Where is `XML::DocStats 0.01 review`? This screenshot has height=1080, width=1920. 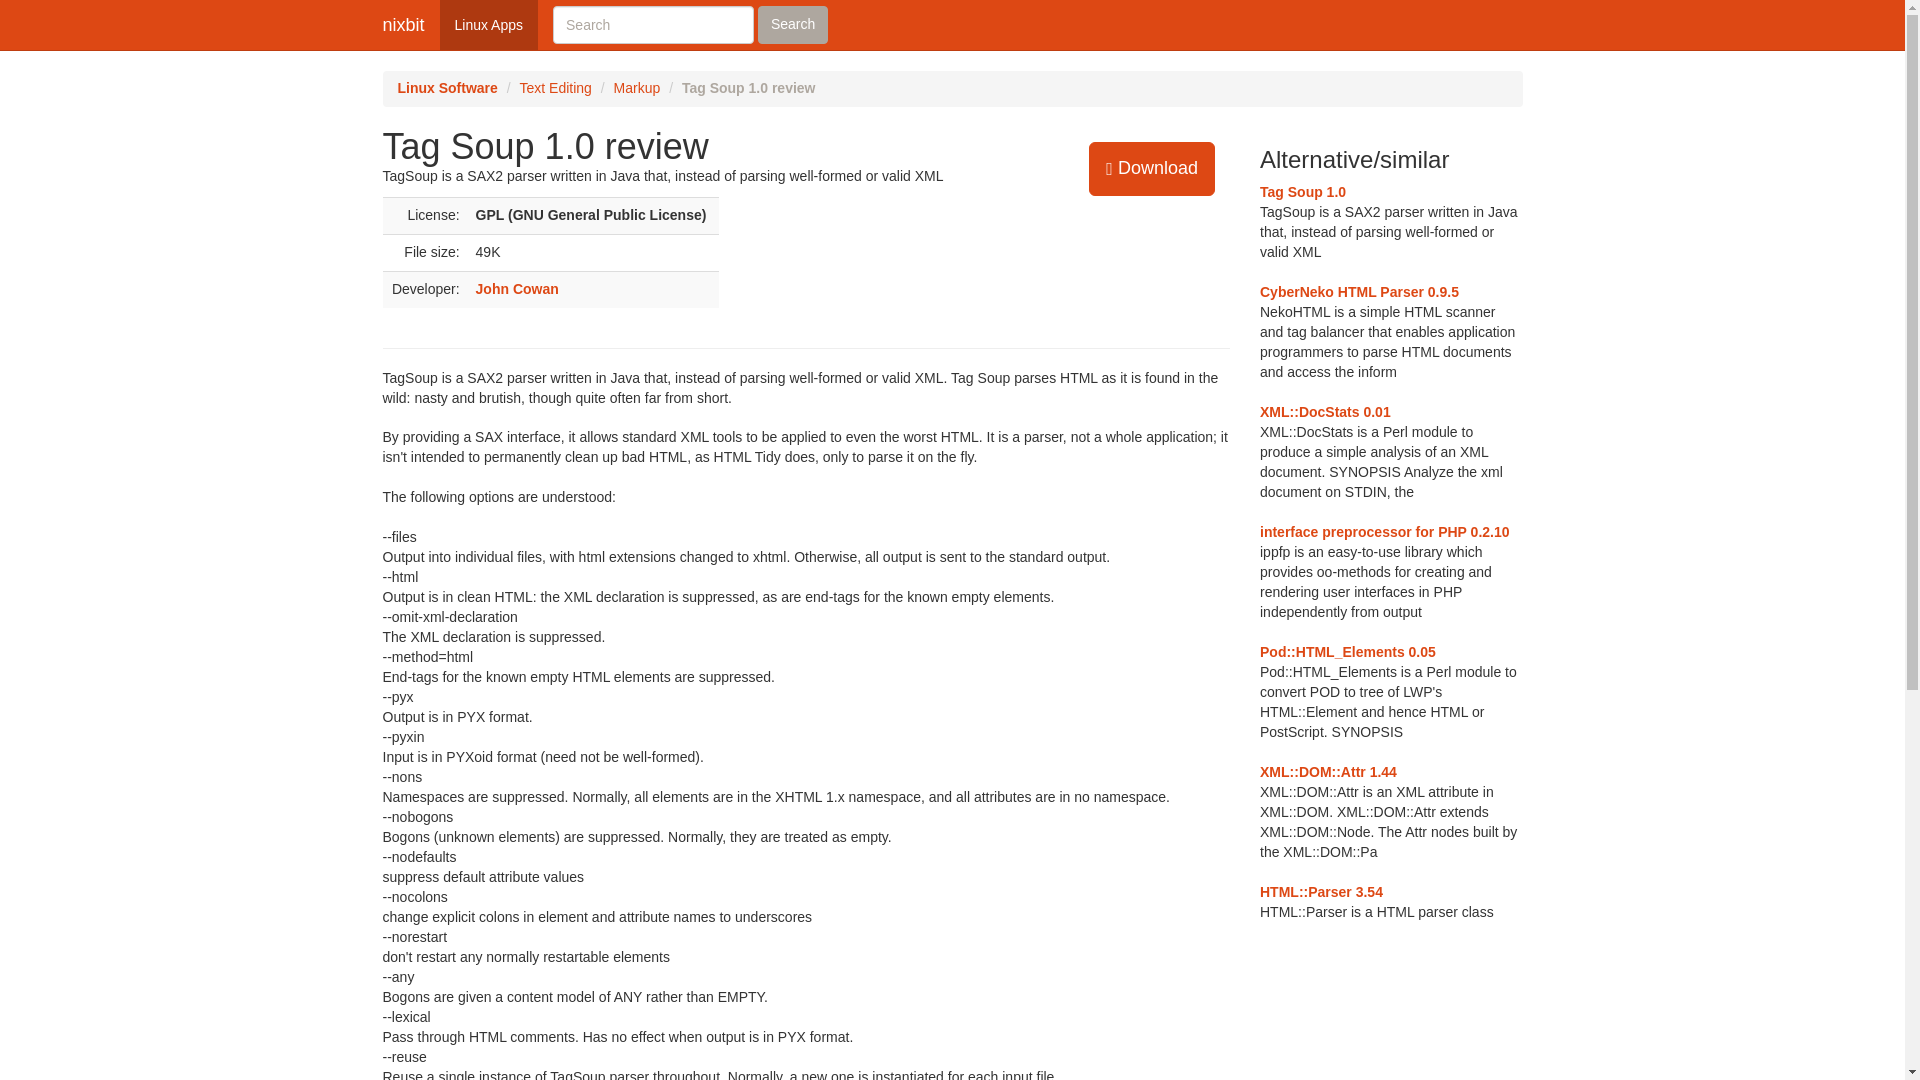 XML::DocStats 0.01 review is located at coordinates (1324, 412).